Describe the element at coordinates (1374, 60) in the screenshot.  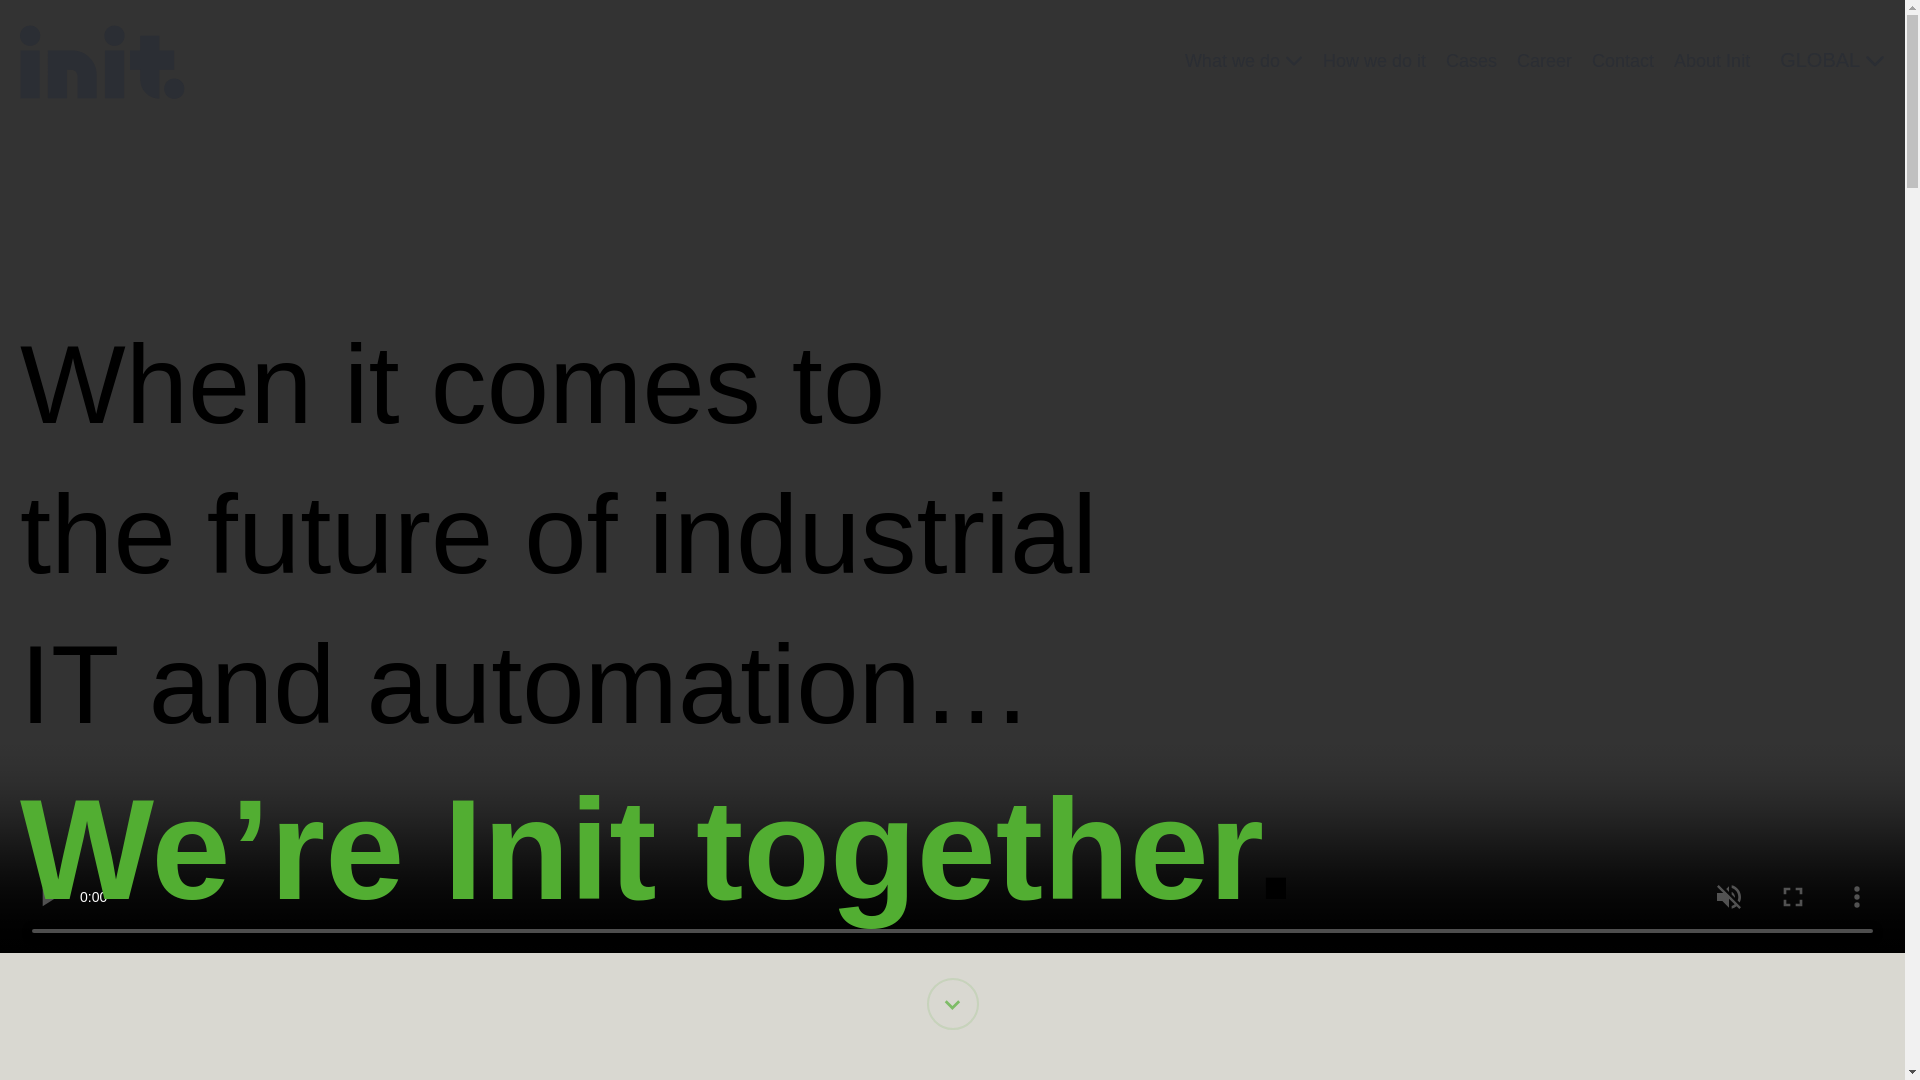
I see `How we do it` at that location.